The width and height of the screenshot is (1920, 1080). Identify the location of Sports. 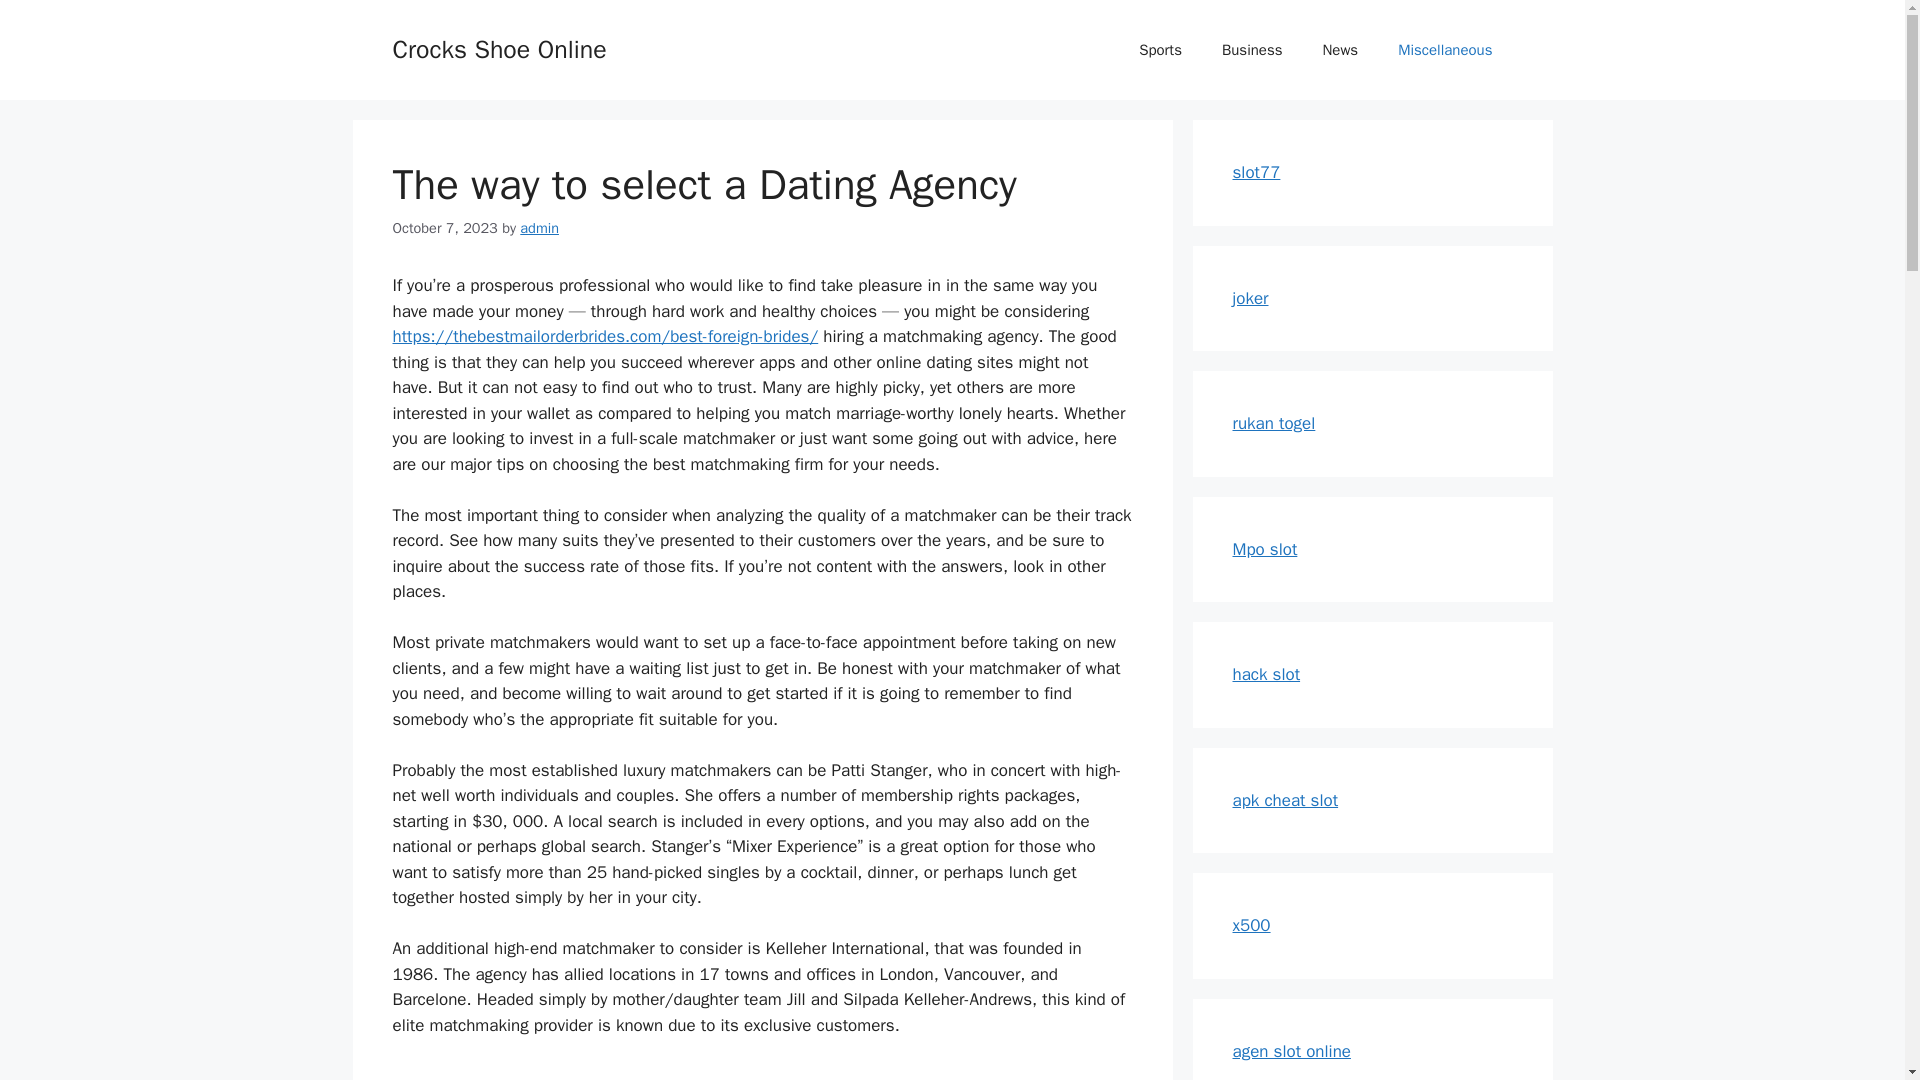
(1160, 50).